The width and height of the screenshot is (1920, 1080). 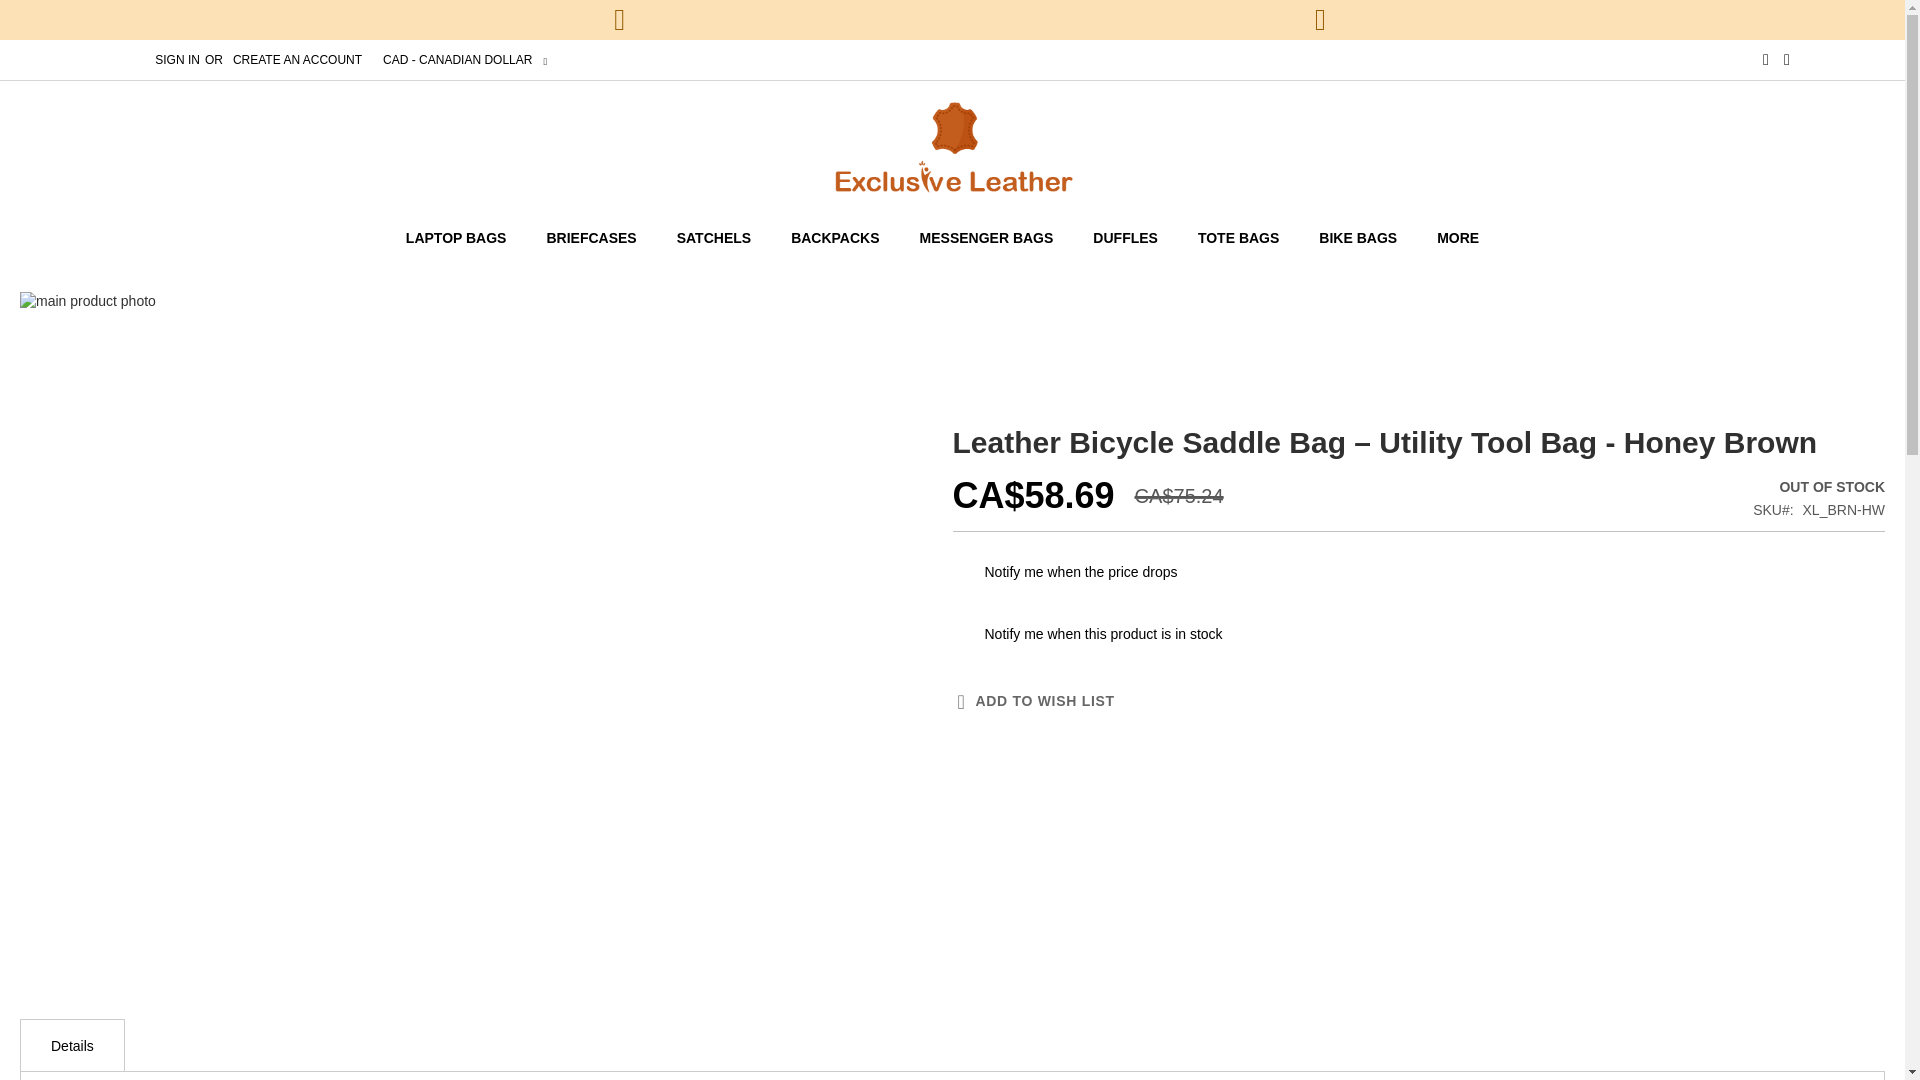 I want to click on SIGN IN, so click(x=177, y=60).